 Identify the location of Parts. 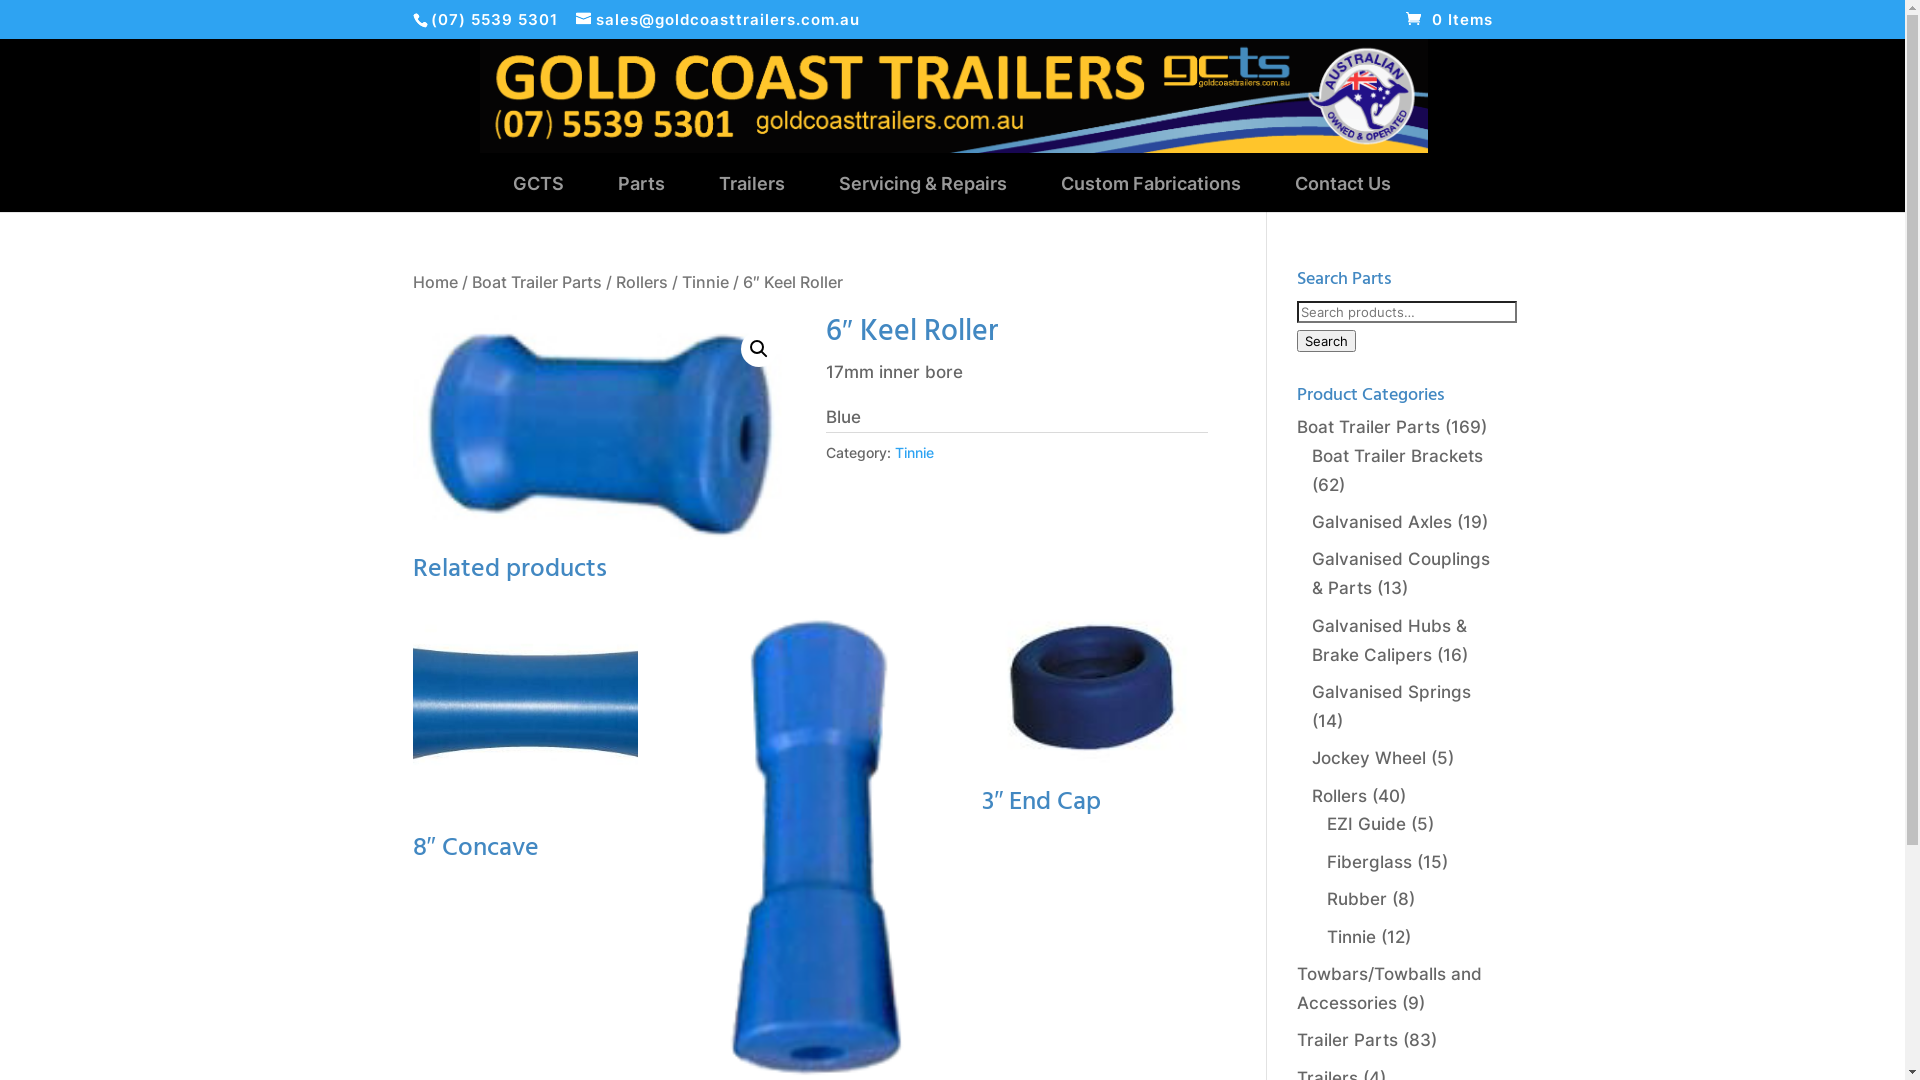
(642, 194).